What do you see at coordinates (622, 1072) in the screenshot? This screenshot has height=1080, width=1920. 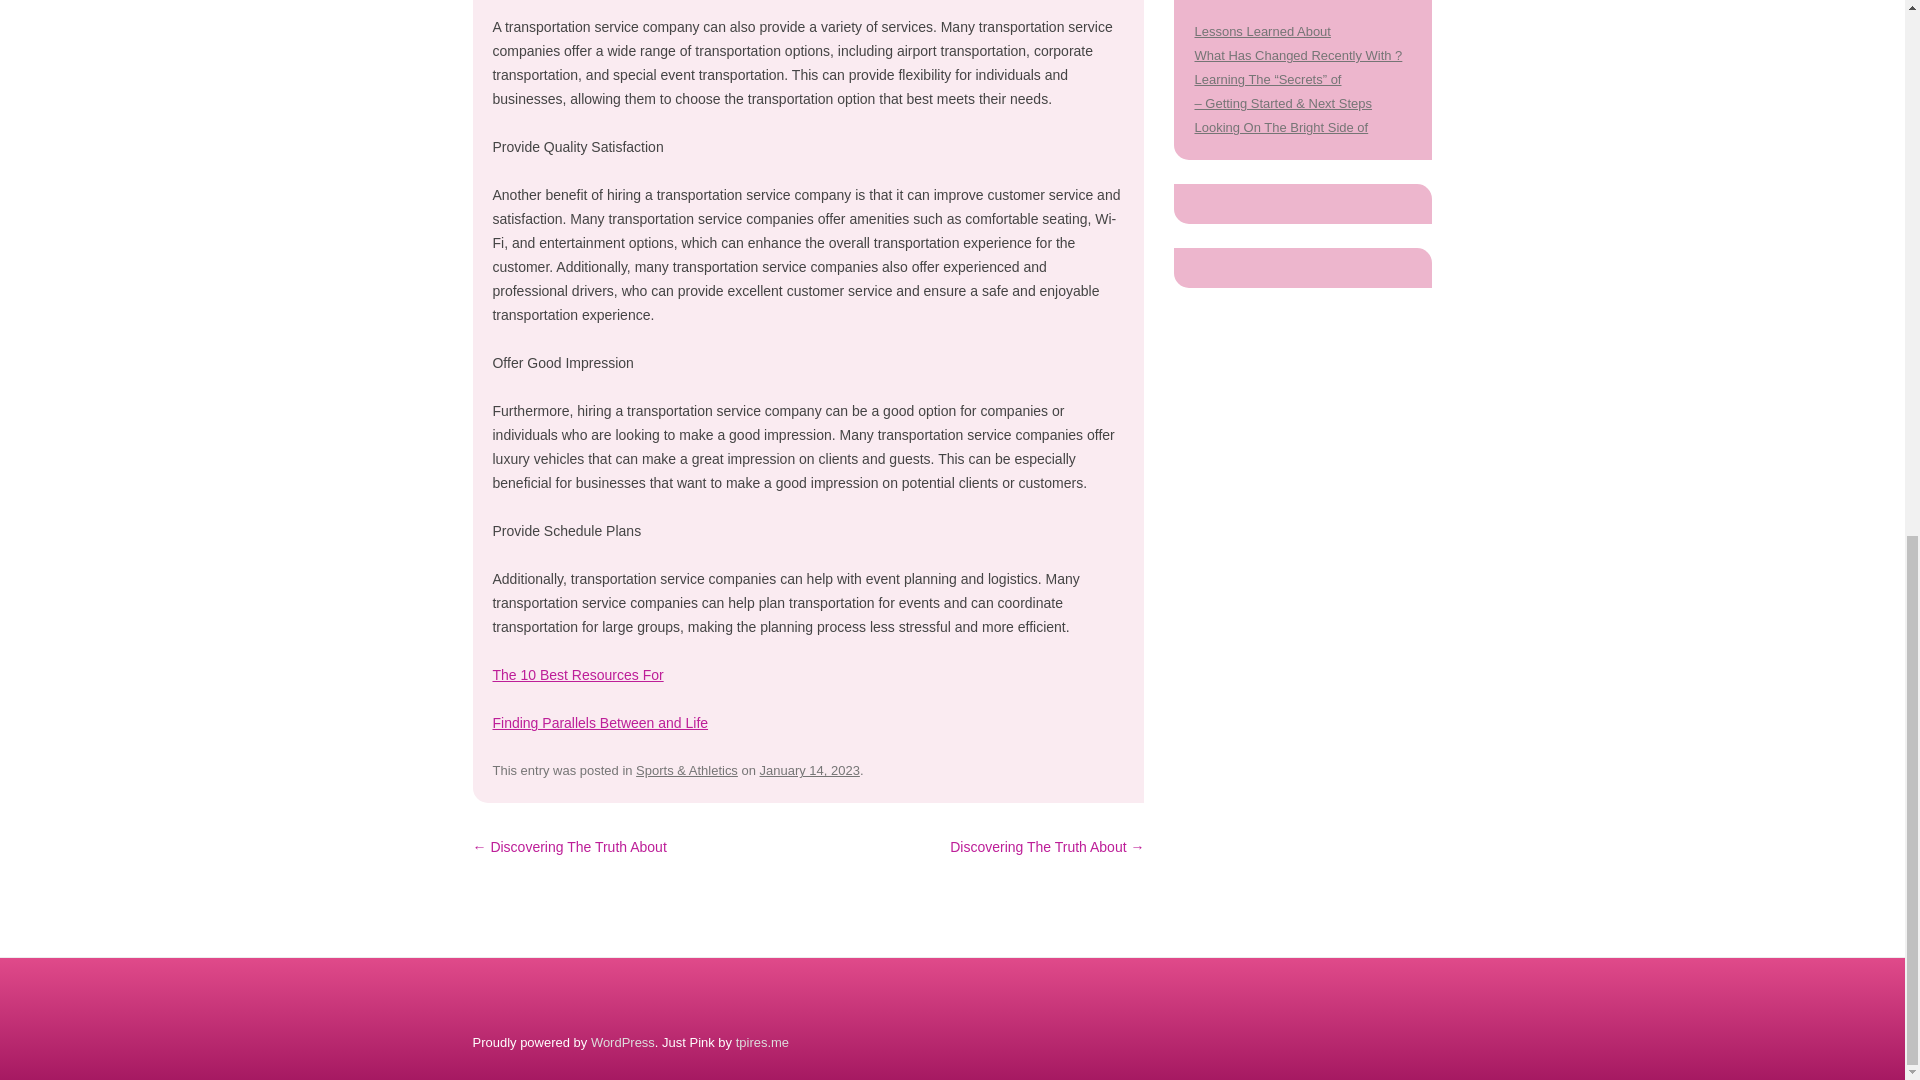 I see `Semantic Personal Publishing Platform` at bounding box center [622, 1072].